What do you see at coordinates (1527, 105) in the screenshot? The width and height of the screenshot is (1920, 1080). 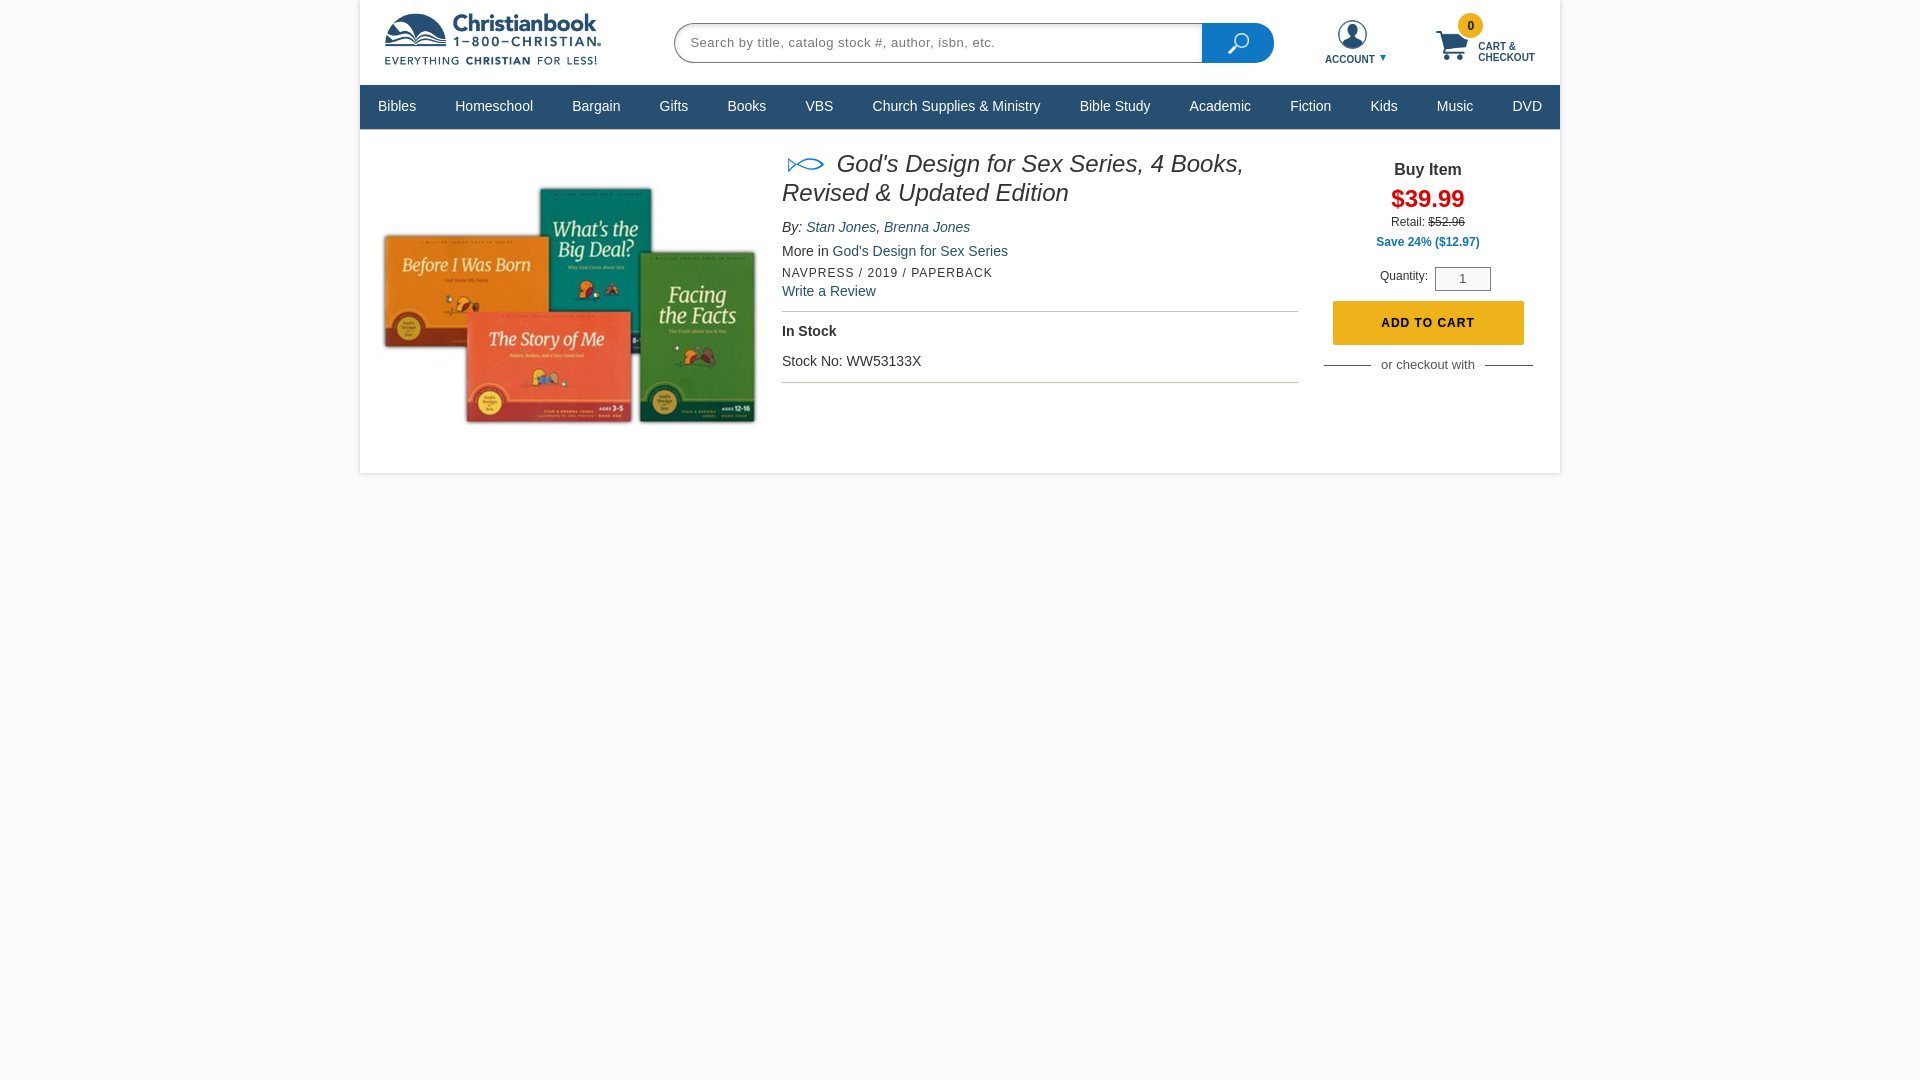 I see `DVD` at bounding box center [1527, 105].